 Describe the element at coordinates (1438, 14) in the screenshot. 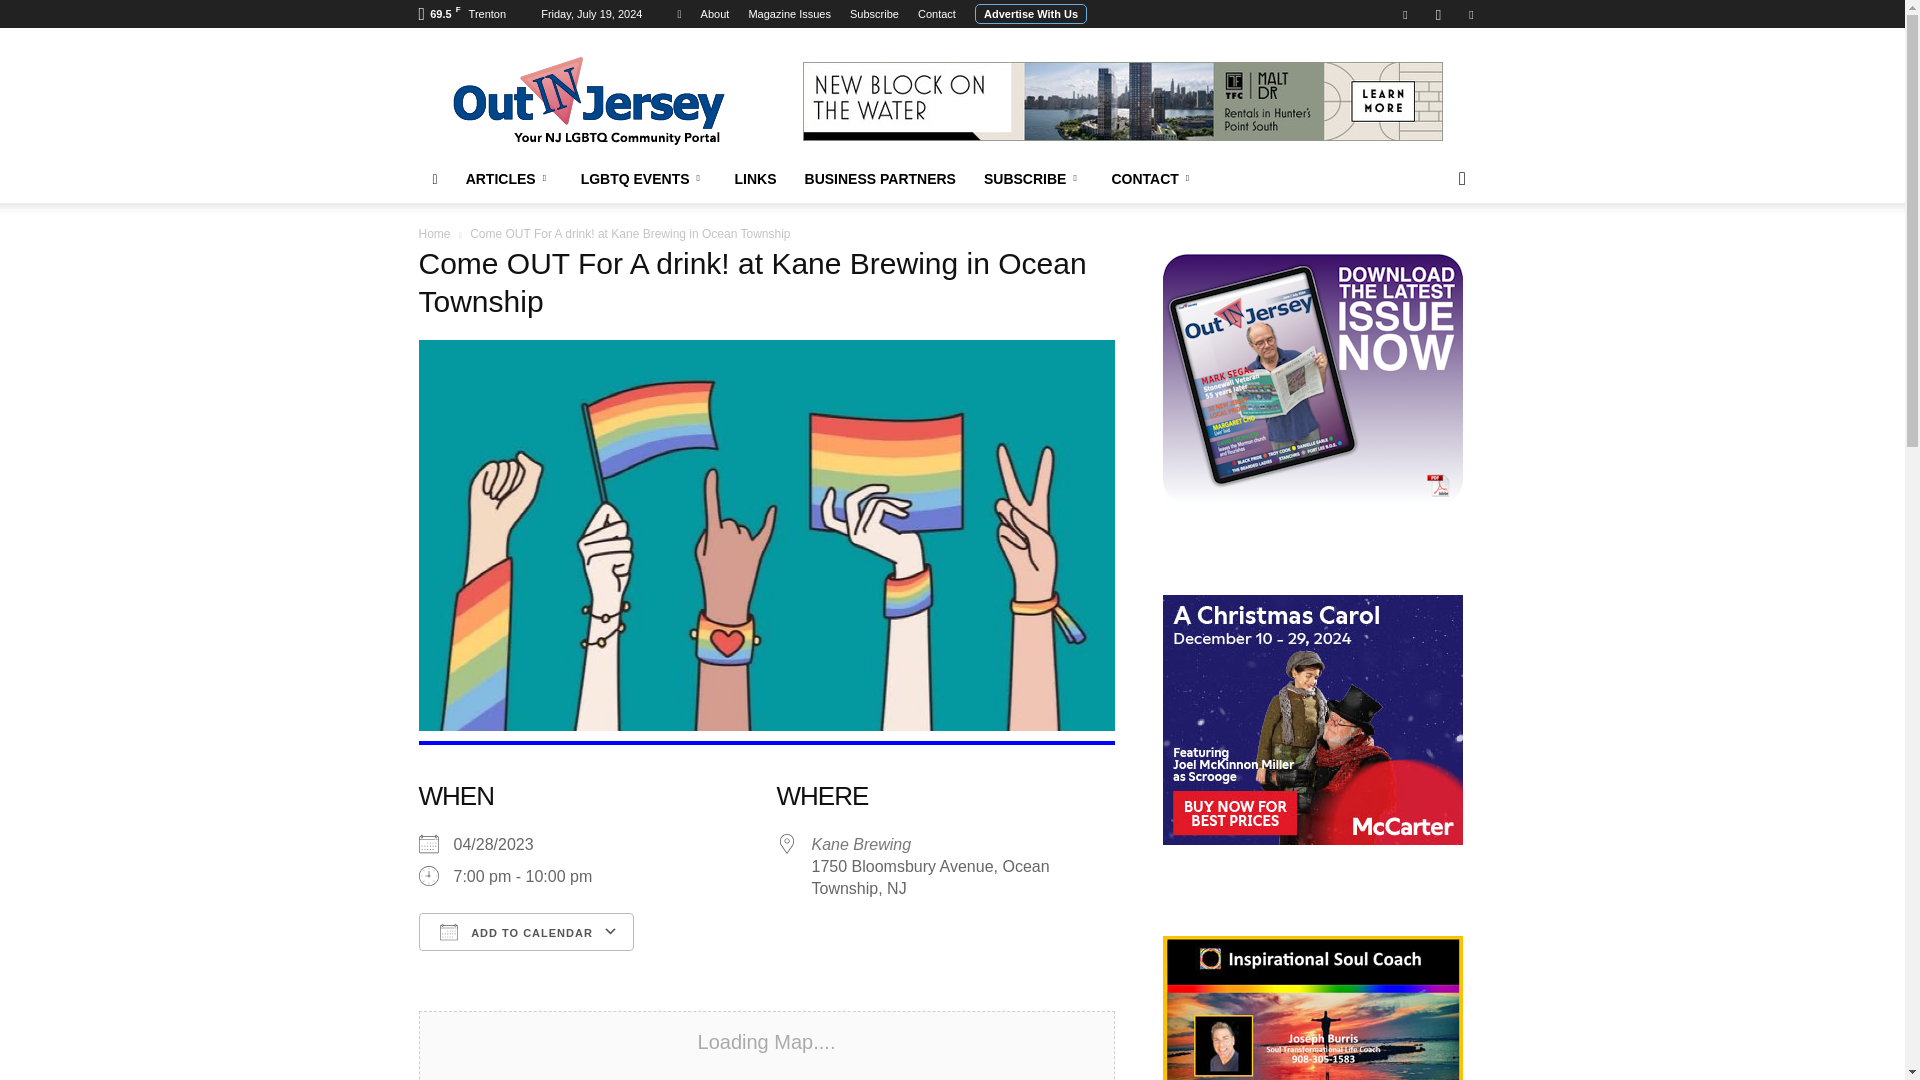

I see `Instagram` at that location.